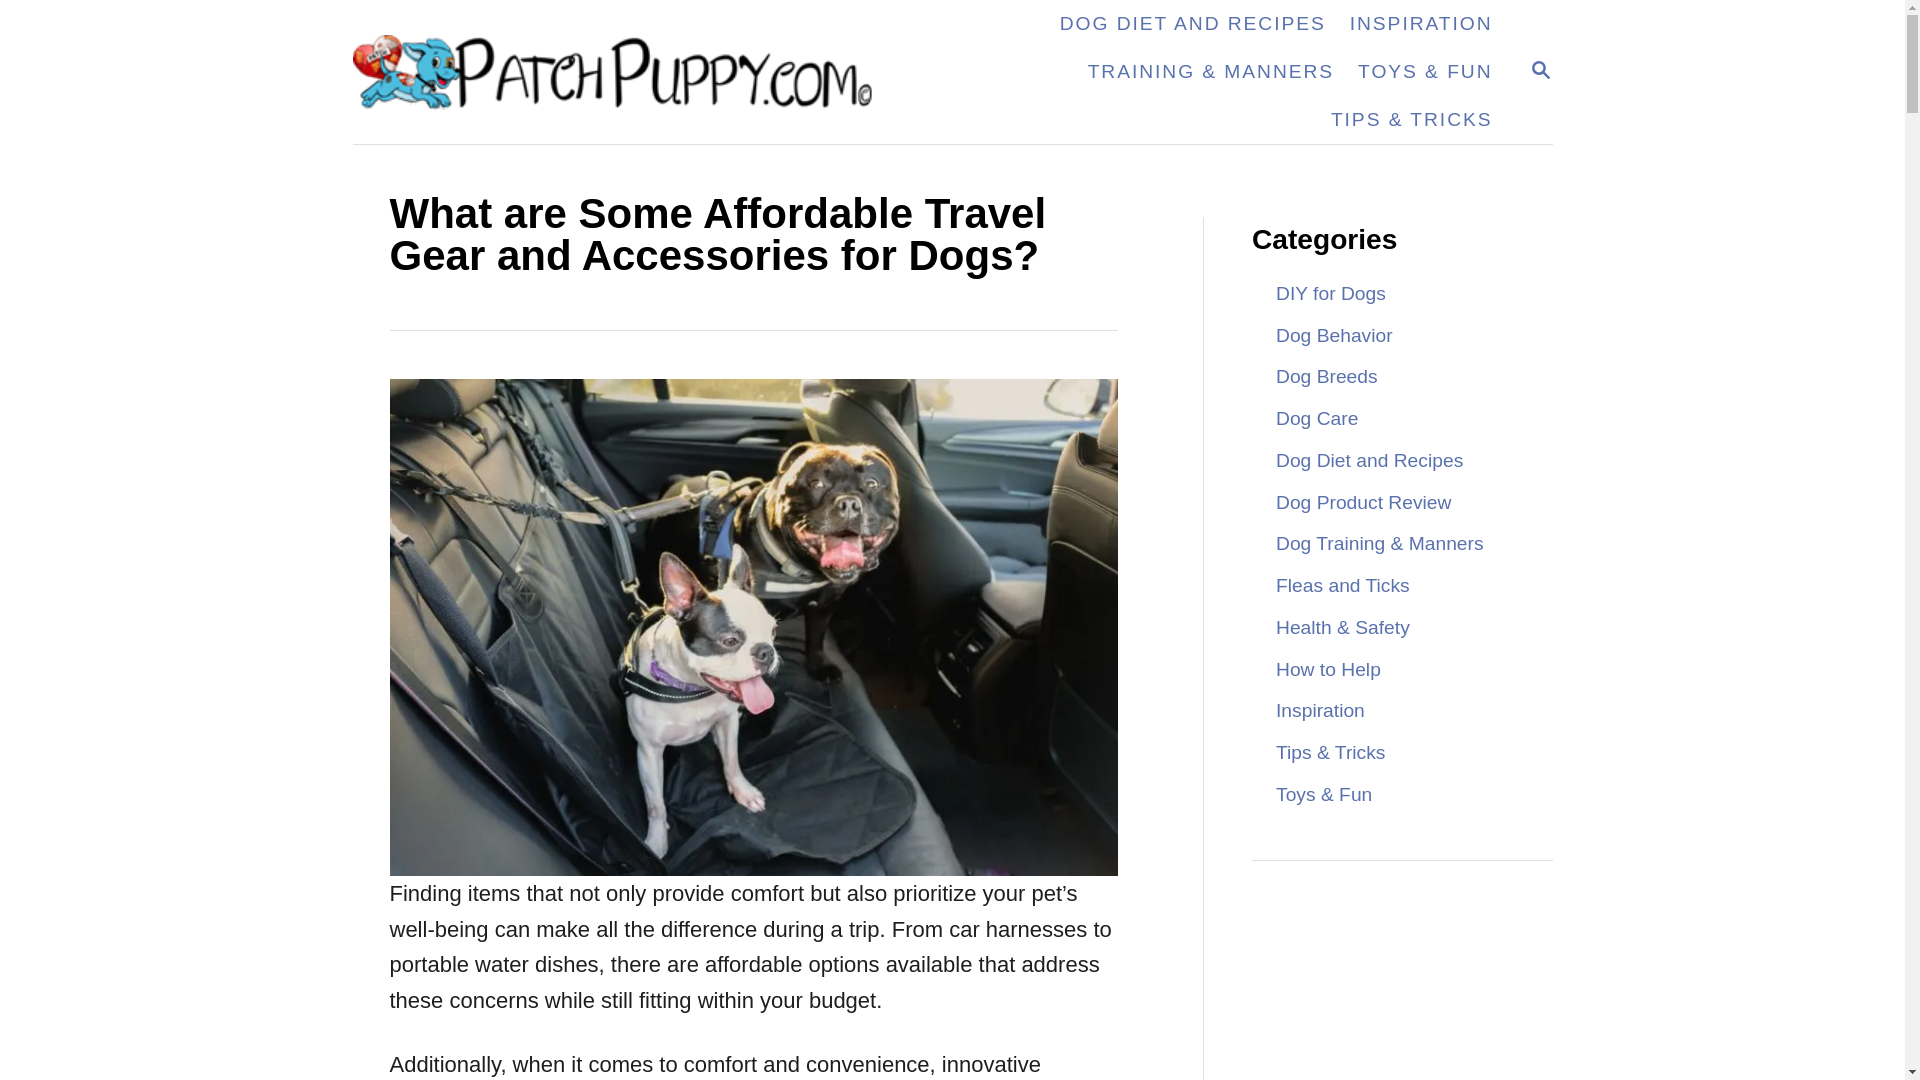  Describe the element at coordinates (1540, 72) in the screenshot. I see `DIY for Dogs` at that location.